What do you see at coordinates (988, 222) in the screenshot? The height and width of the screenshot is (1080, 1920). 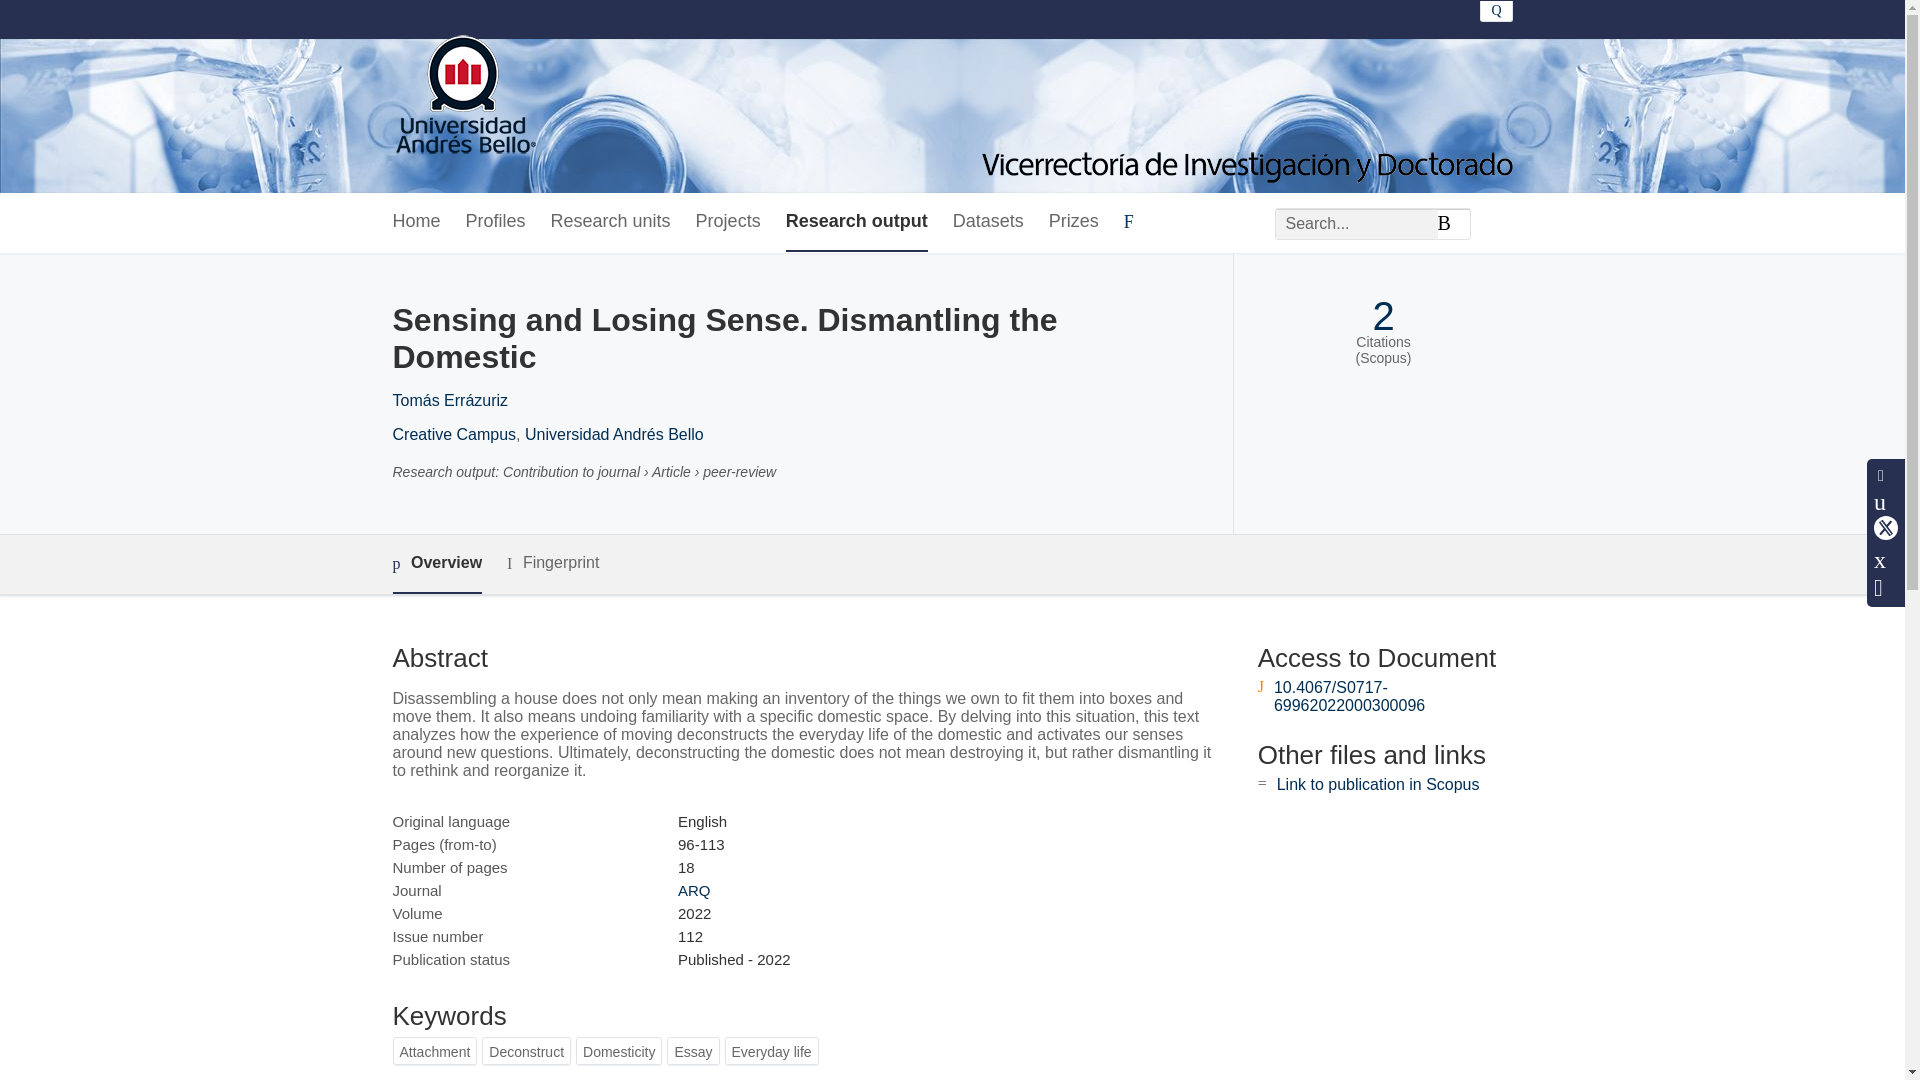 I see `Datasets` at bounding box center [988, 222].